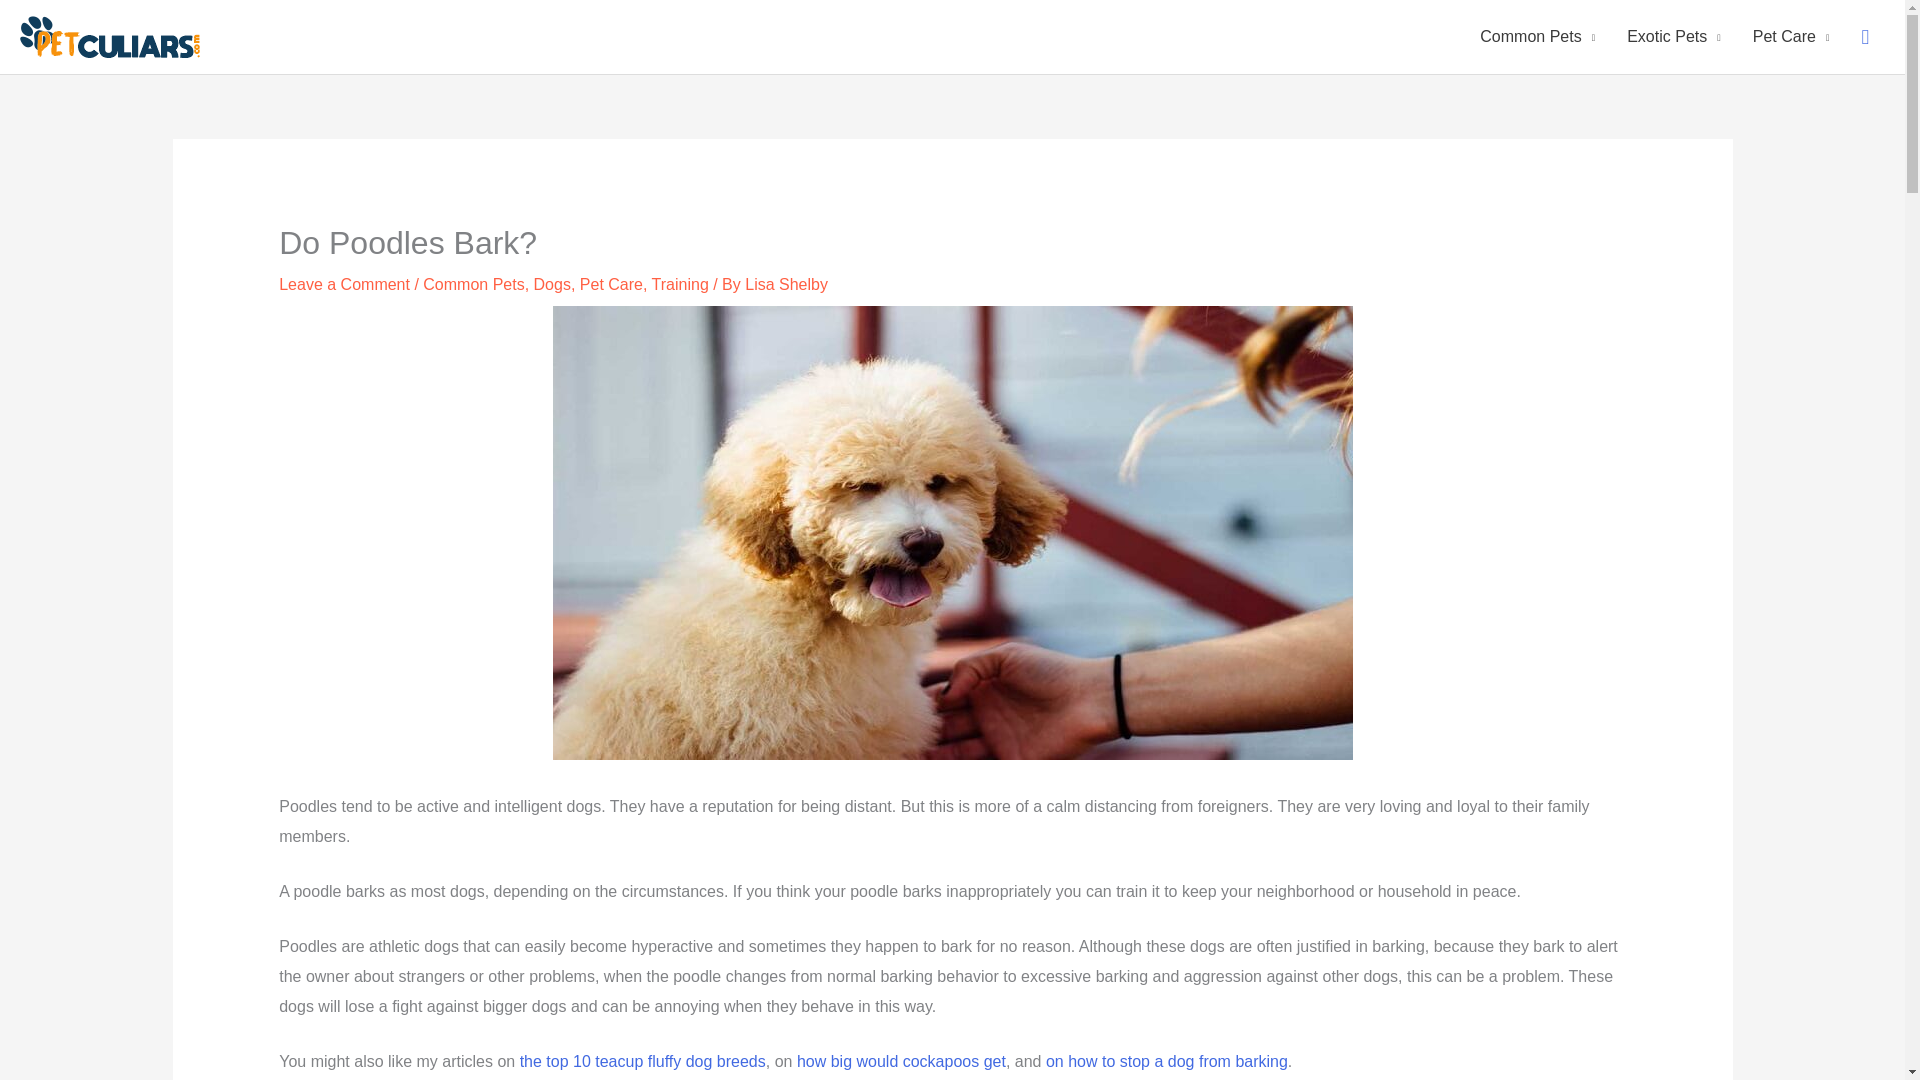 This screenshot has width=1920, height=1080. What do you see at coordinates (643, 1062) in the screenshot?
I see `the top 10 teacup fluffy dog breeds` at bounding box center [643, 1062].